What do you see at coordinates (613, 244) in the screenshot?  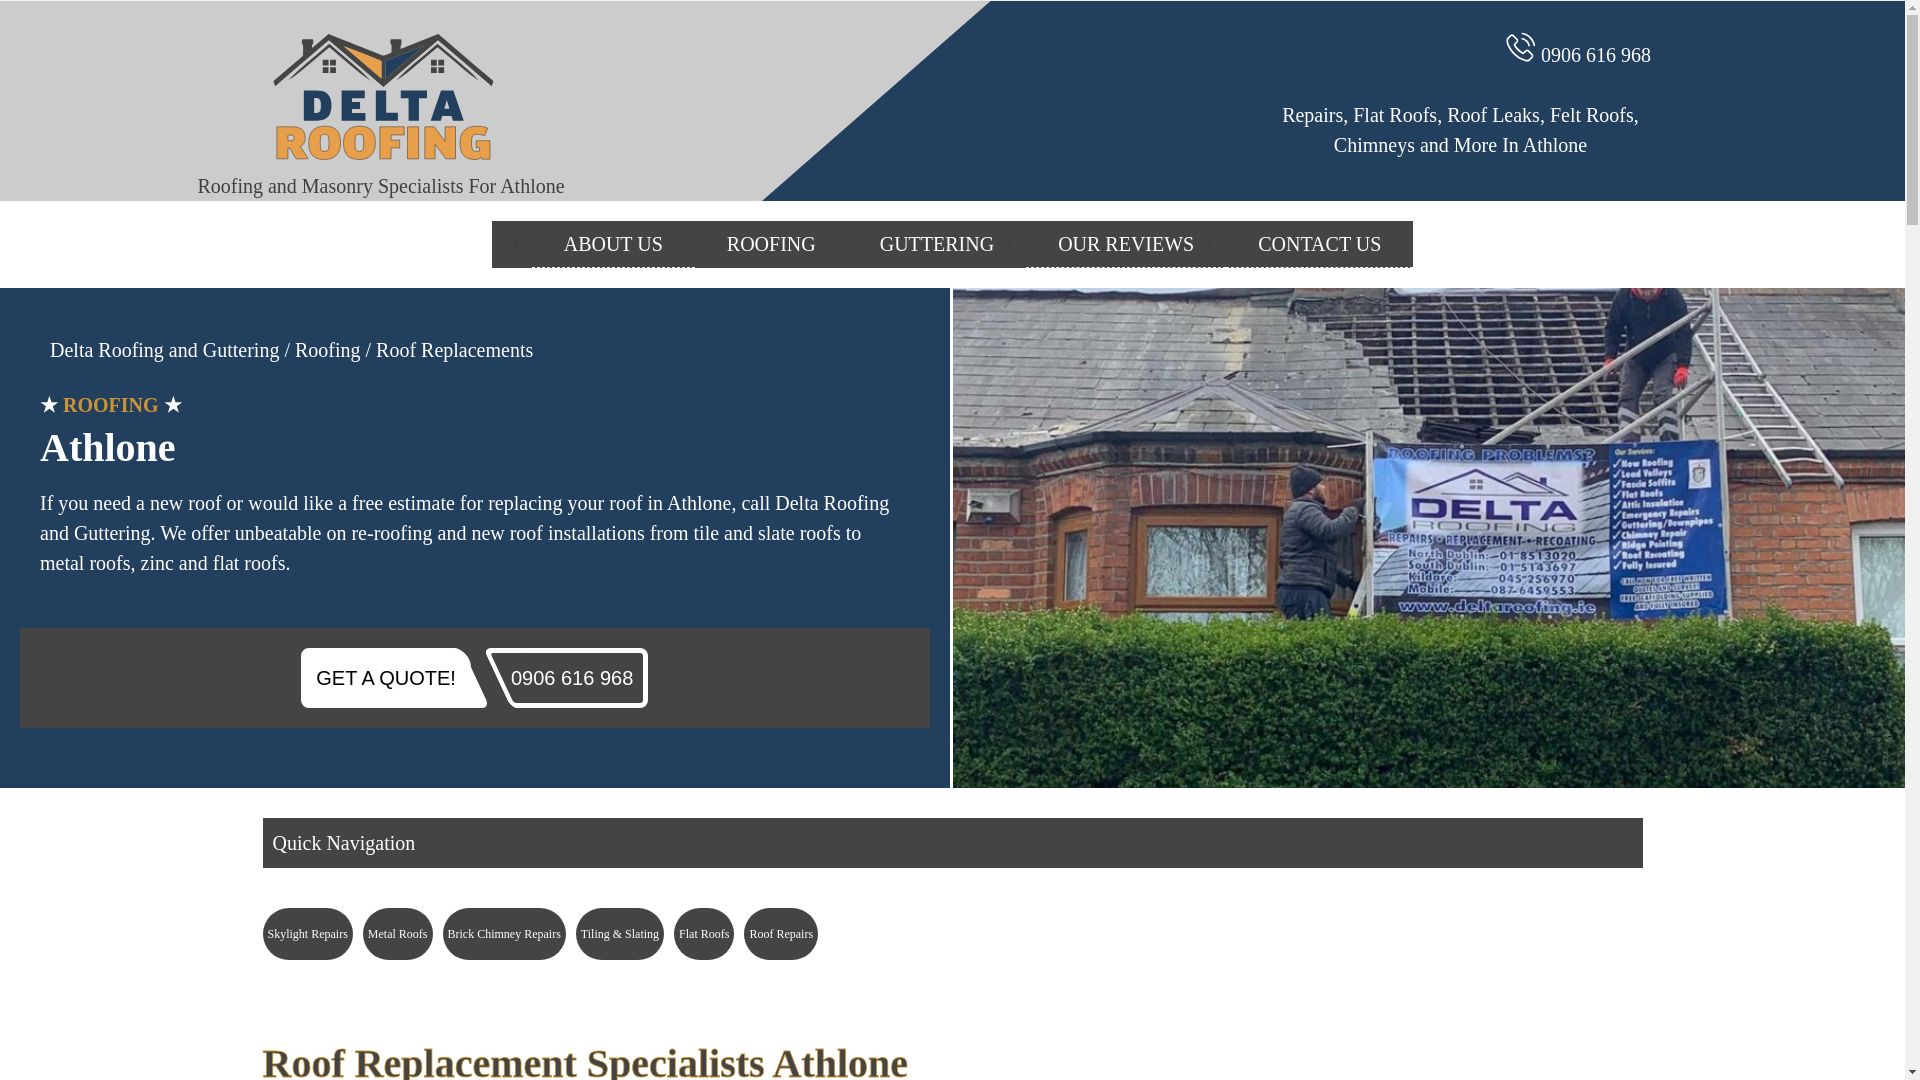 I see `ABOUT US` at bounding box center [613, 244].